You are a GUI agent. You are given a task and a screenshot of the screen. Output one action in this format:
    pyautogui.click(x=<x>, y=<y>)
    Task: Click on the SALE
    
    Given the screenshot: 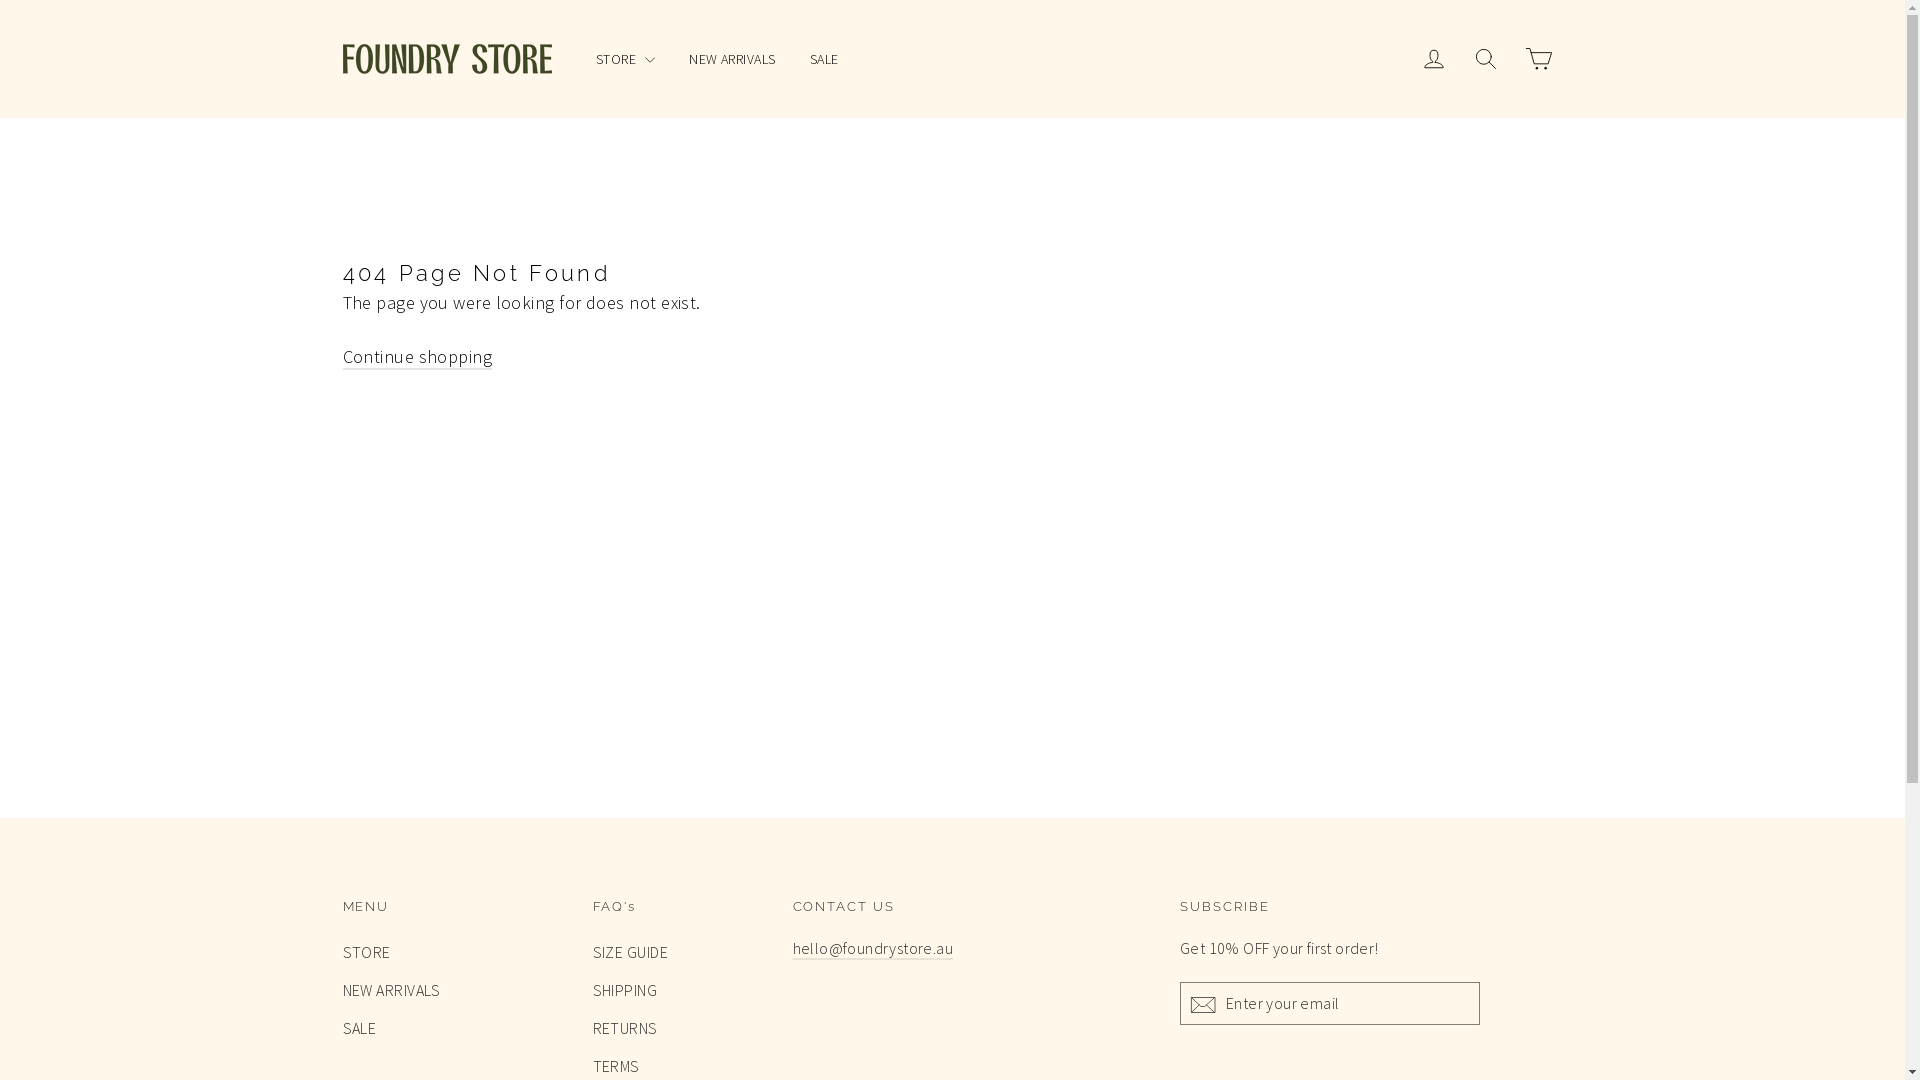 What is the action you would take?
    pyautogui.click(x=452, y=1029)
    